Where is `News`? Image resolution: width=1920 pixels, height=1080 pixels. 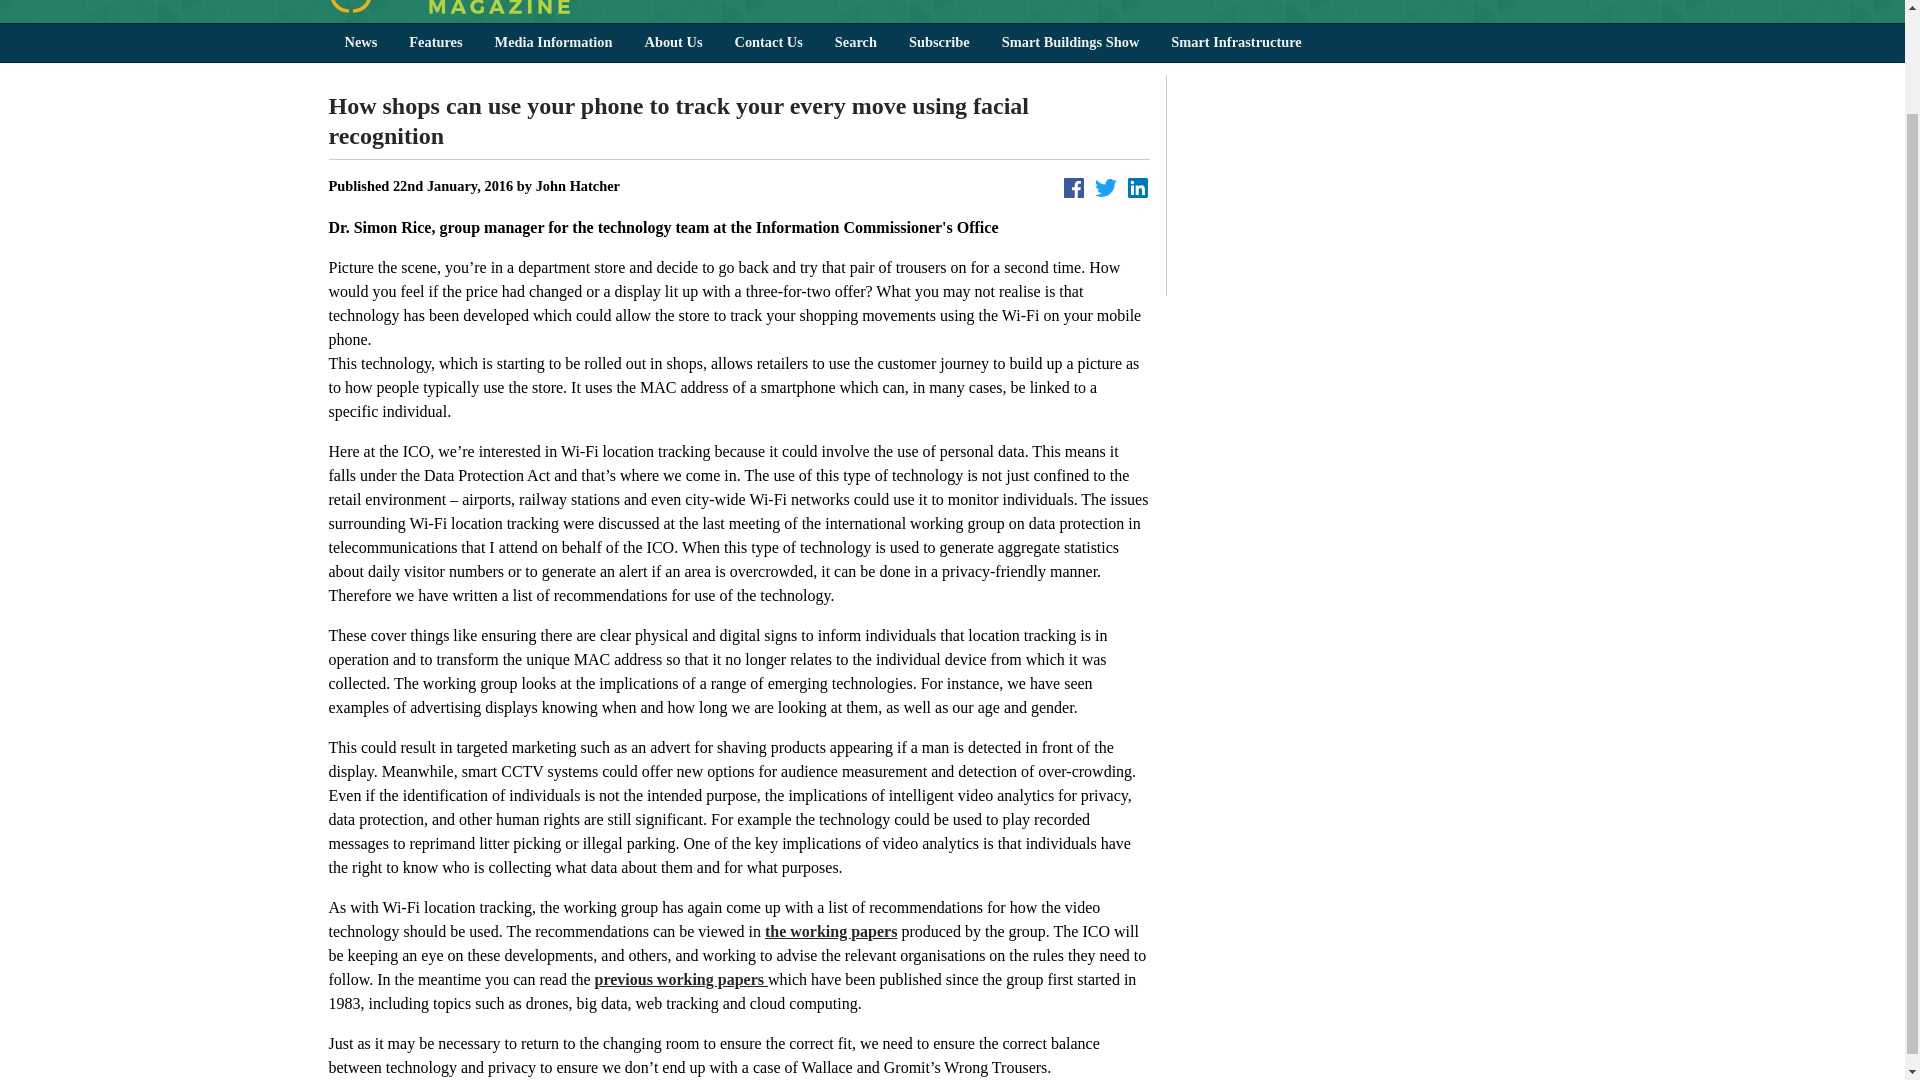 News is located at coordinates (360, 42).